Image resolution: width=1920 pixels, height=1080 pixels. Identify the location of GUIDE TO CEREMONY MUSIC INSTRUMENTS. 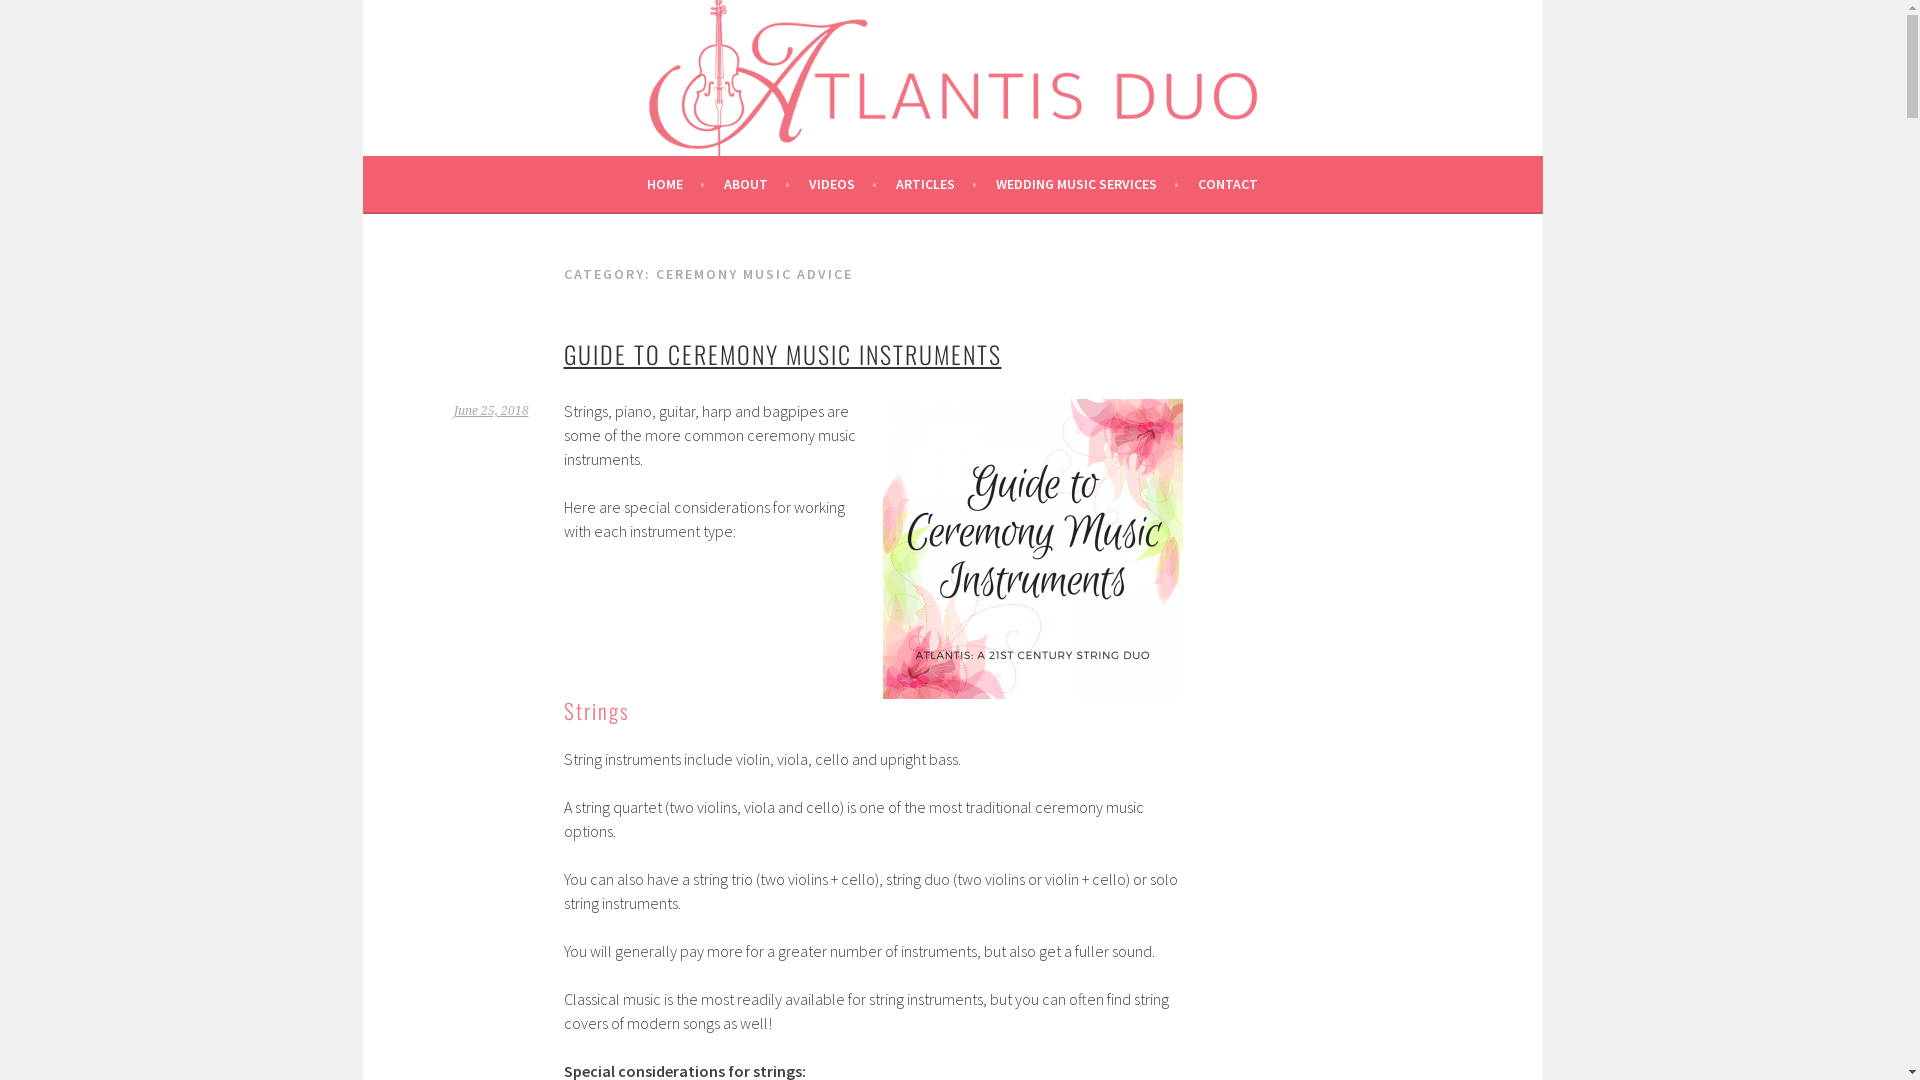
(783, 354).